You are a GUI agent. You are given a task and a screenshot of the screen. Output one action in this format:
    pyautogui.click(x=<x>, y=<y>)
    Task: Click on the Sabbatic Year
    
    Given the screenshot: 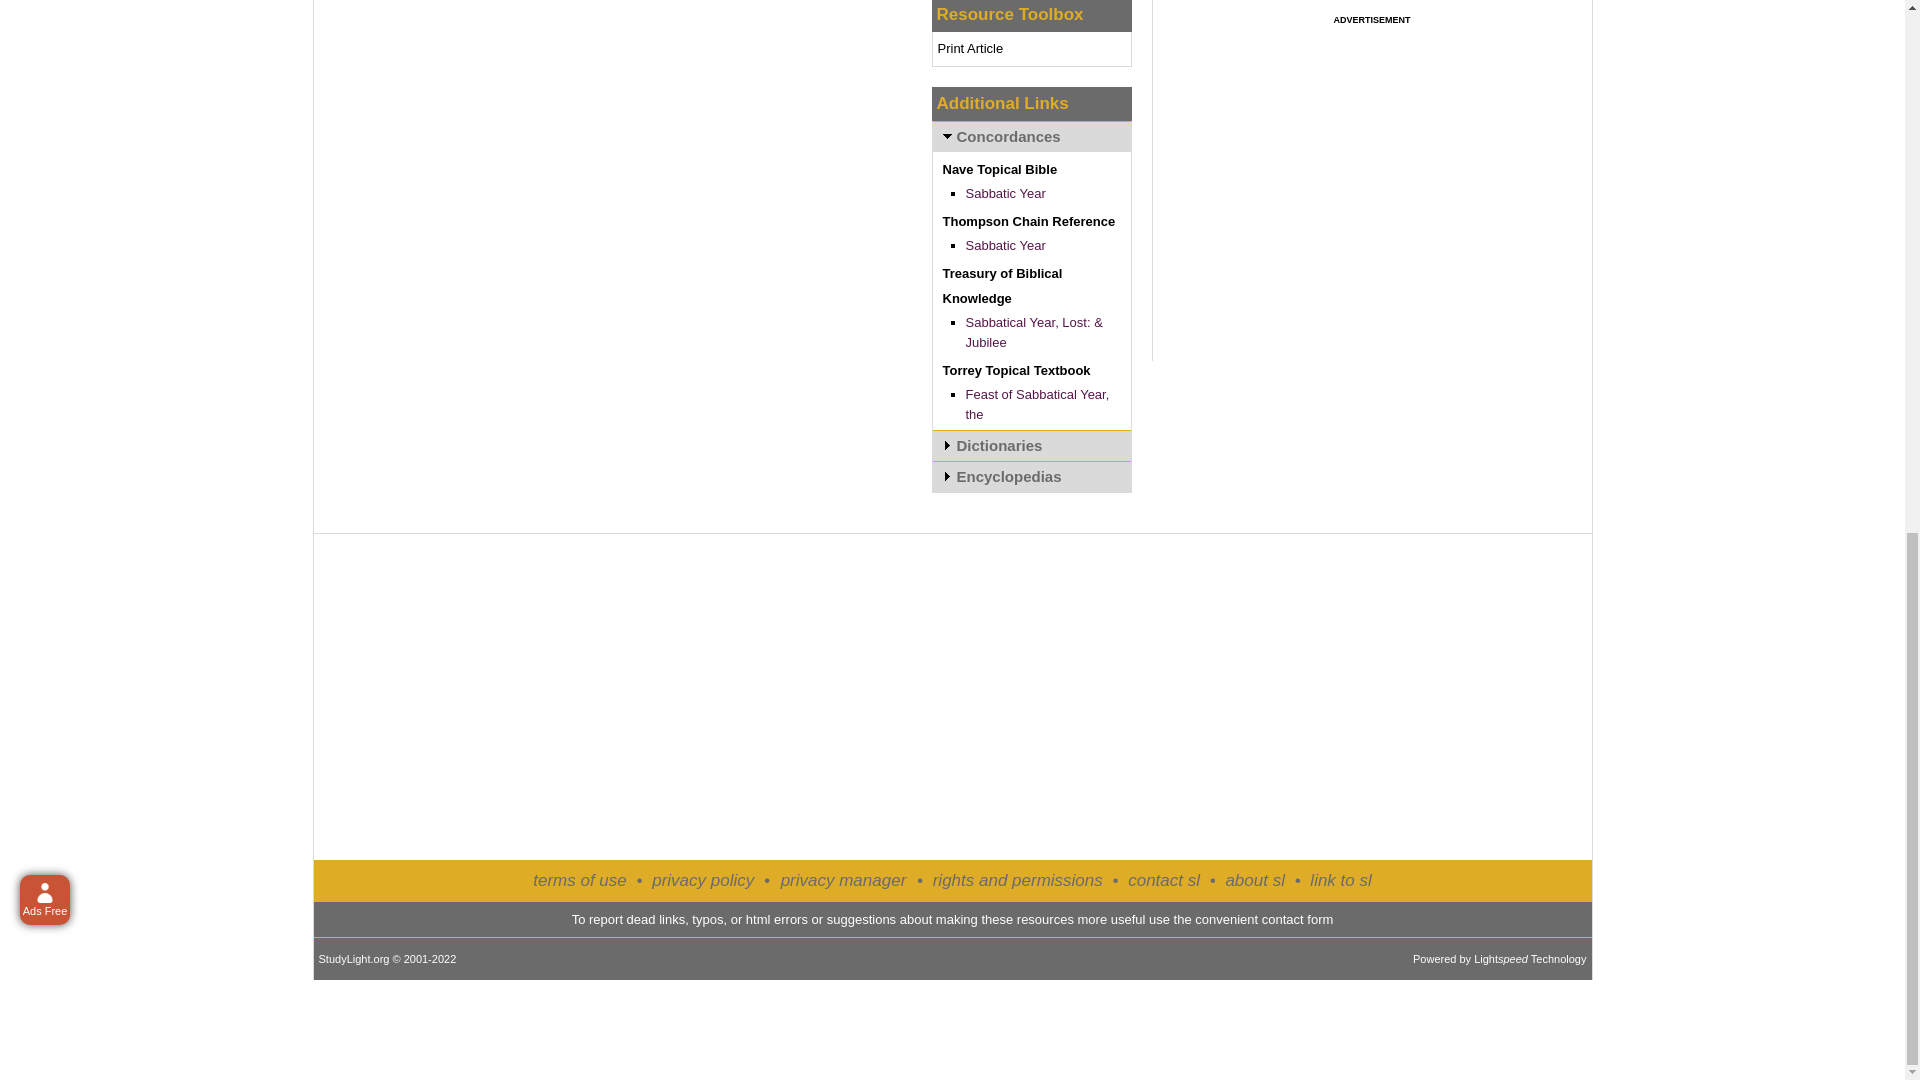 What is the action you would take?
    pyautogui.click(x=1006, y=192)
    